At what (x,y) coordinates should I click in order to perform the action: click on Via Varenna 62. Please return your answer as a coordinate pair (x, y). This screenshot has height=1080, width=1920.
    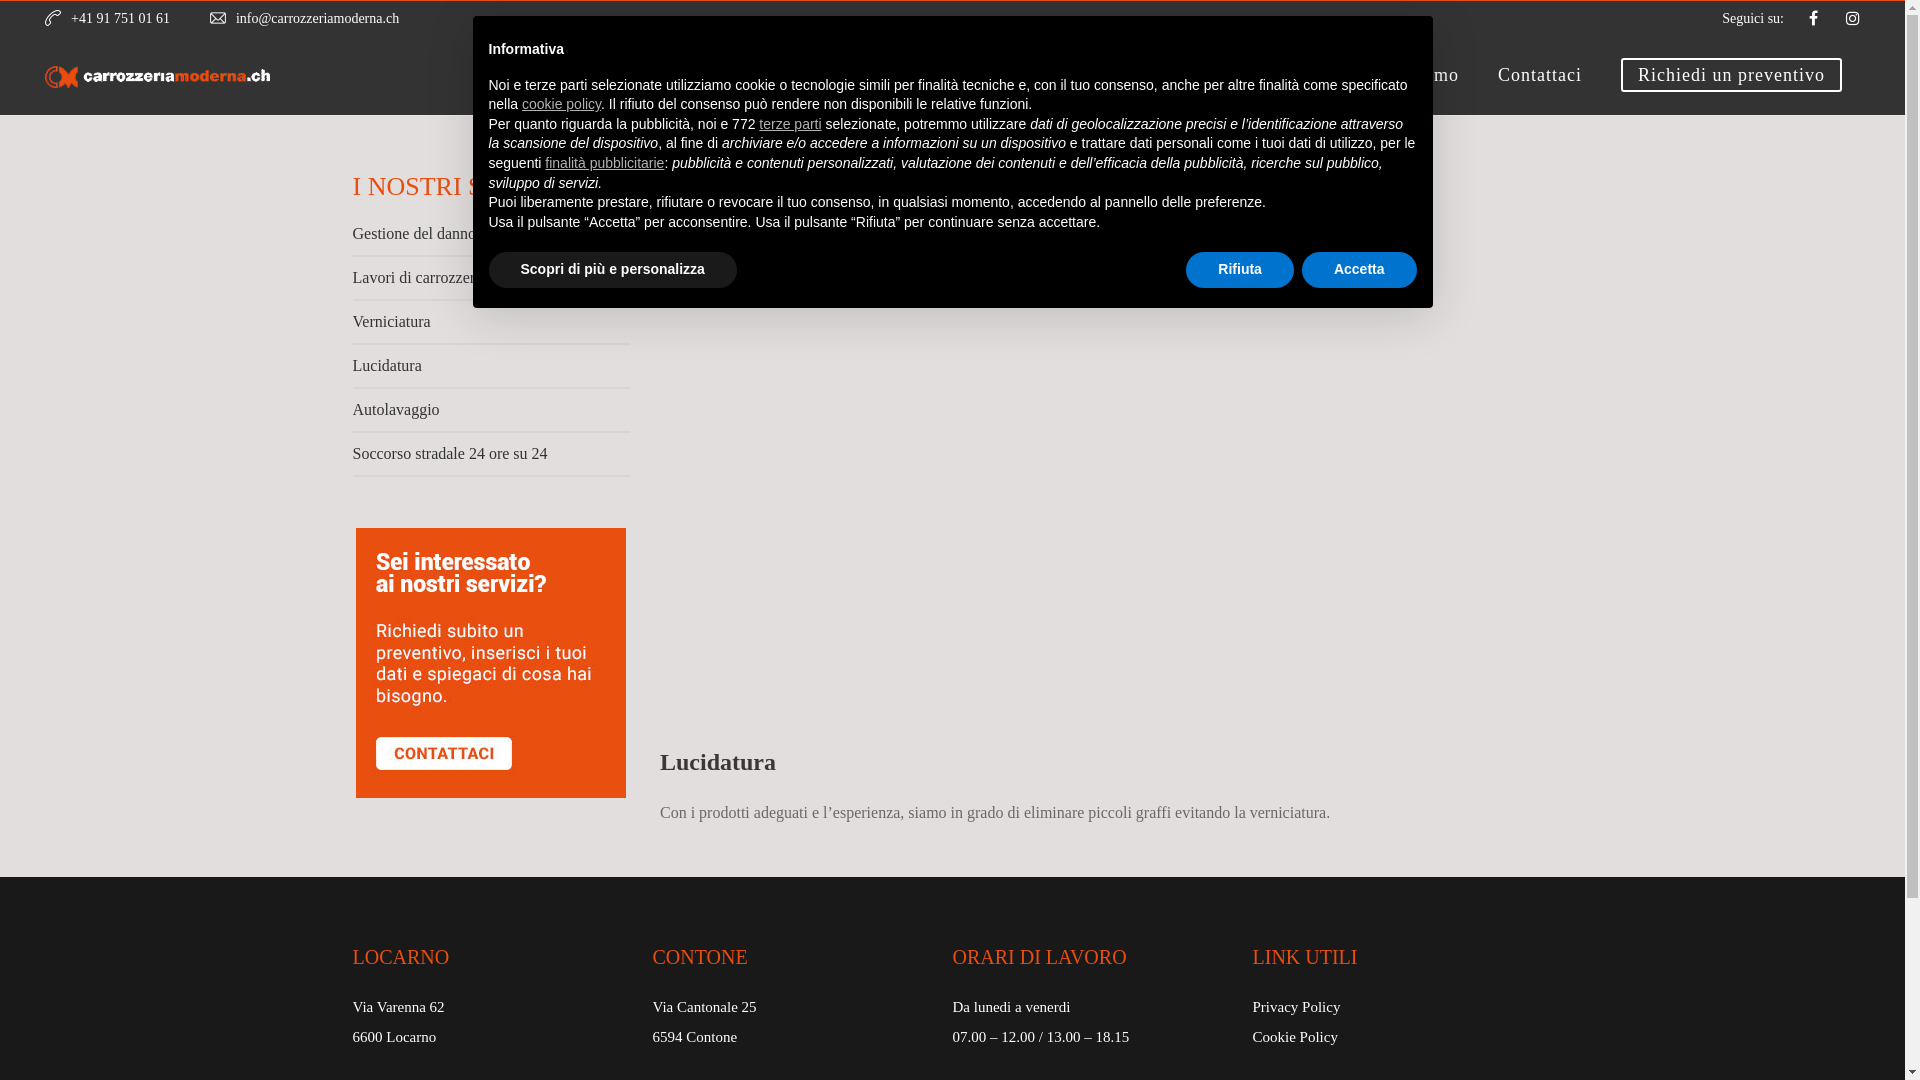
    Looking at the image, I should click on (398, 1007).